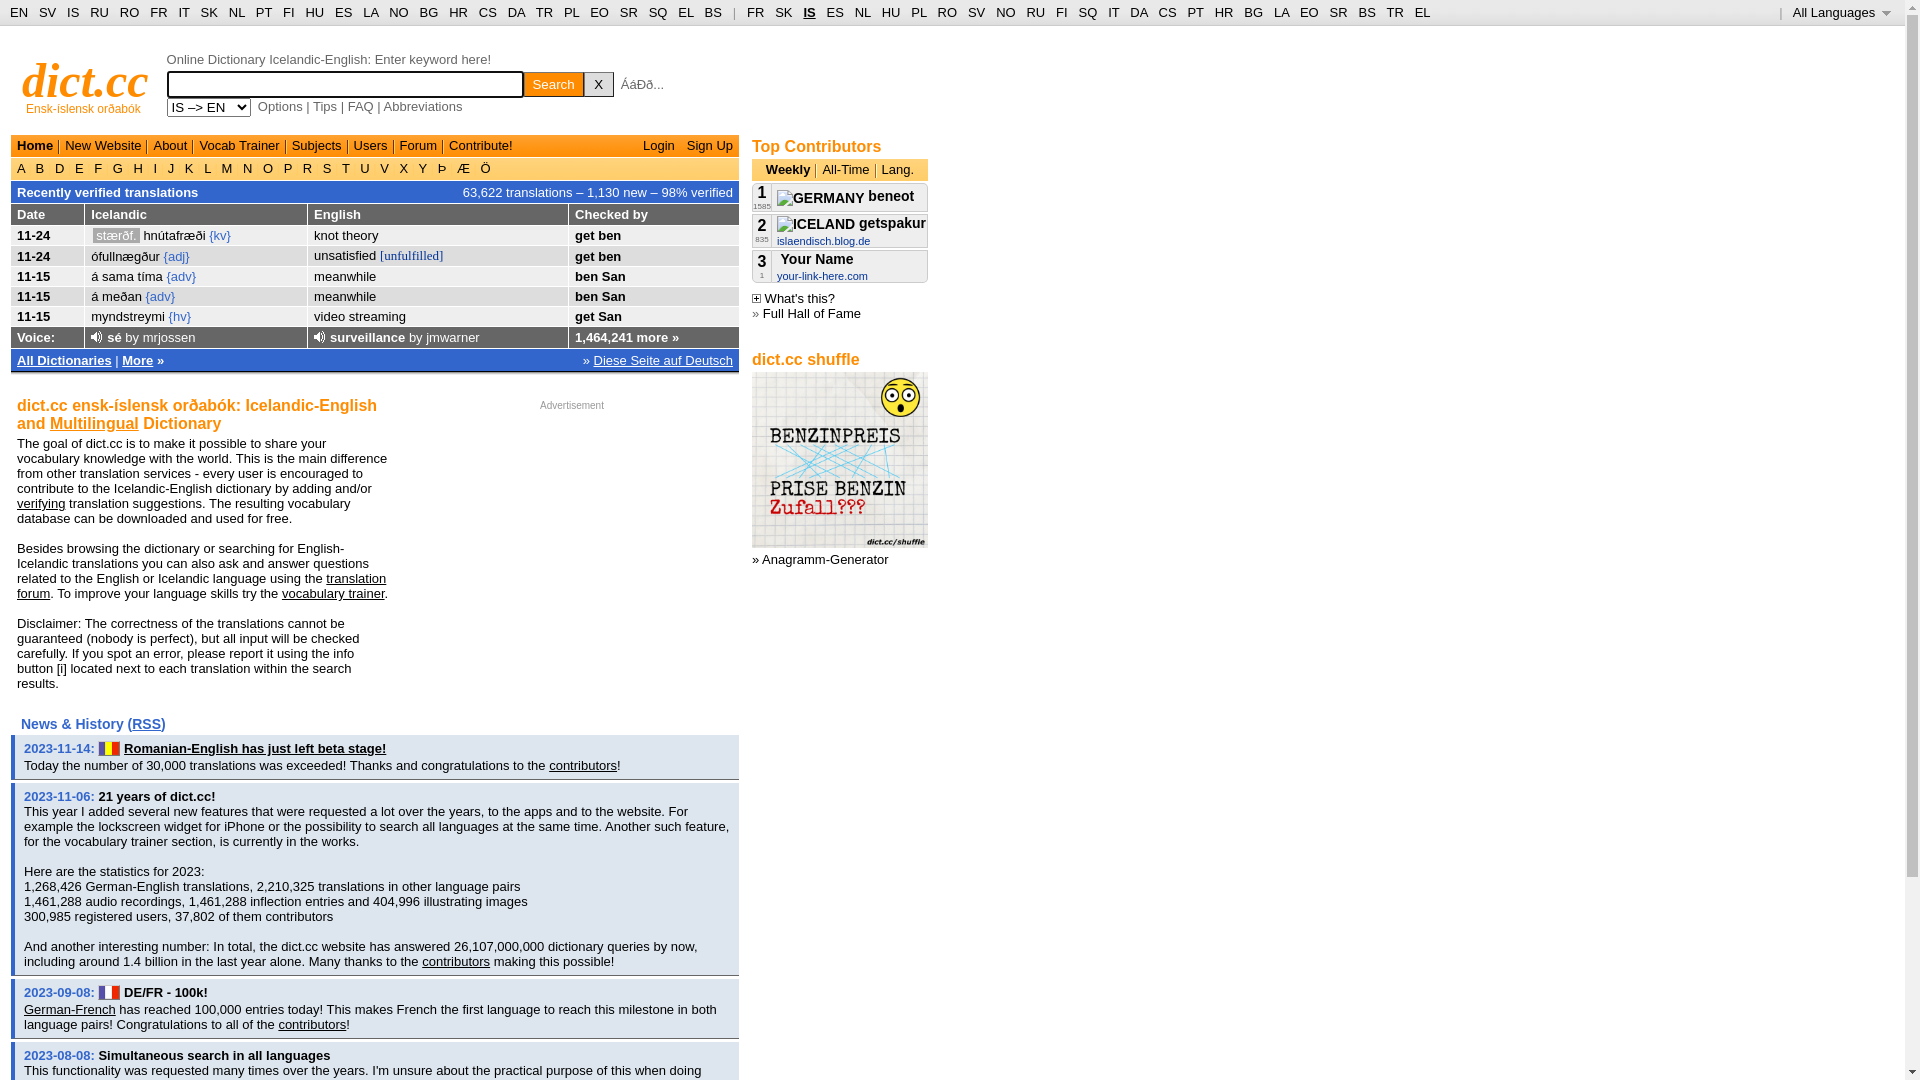  What do you see at coordinates (430, 12) in the screenshot?
I see `BG` at bounding box center [430, 12].